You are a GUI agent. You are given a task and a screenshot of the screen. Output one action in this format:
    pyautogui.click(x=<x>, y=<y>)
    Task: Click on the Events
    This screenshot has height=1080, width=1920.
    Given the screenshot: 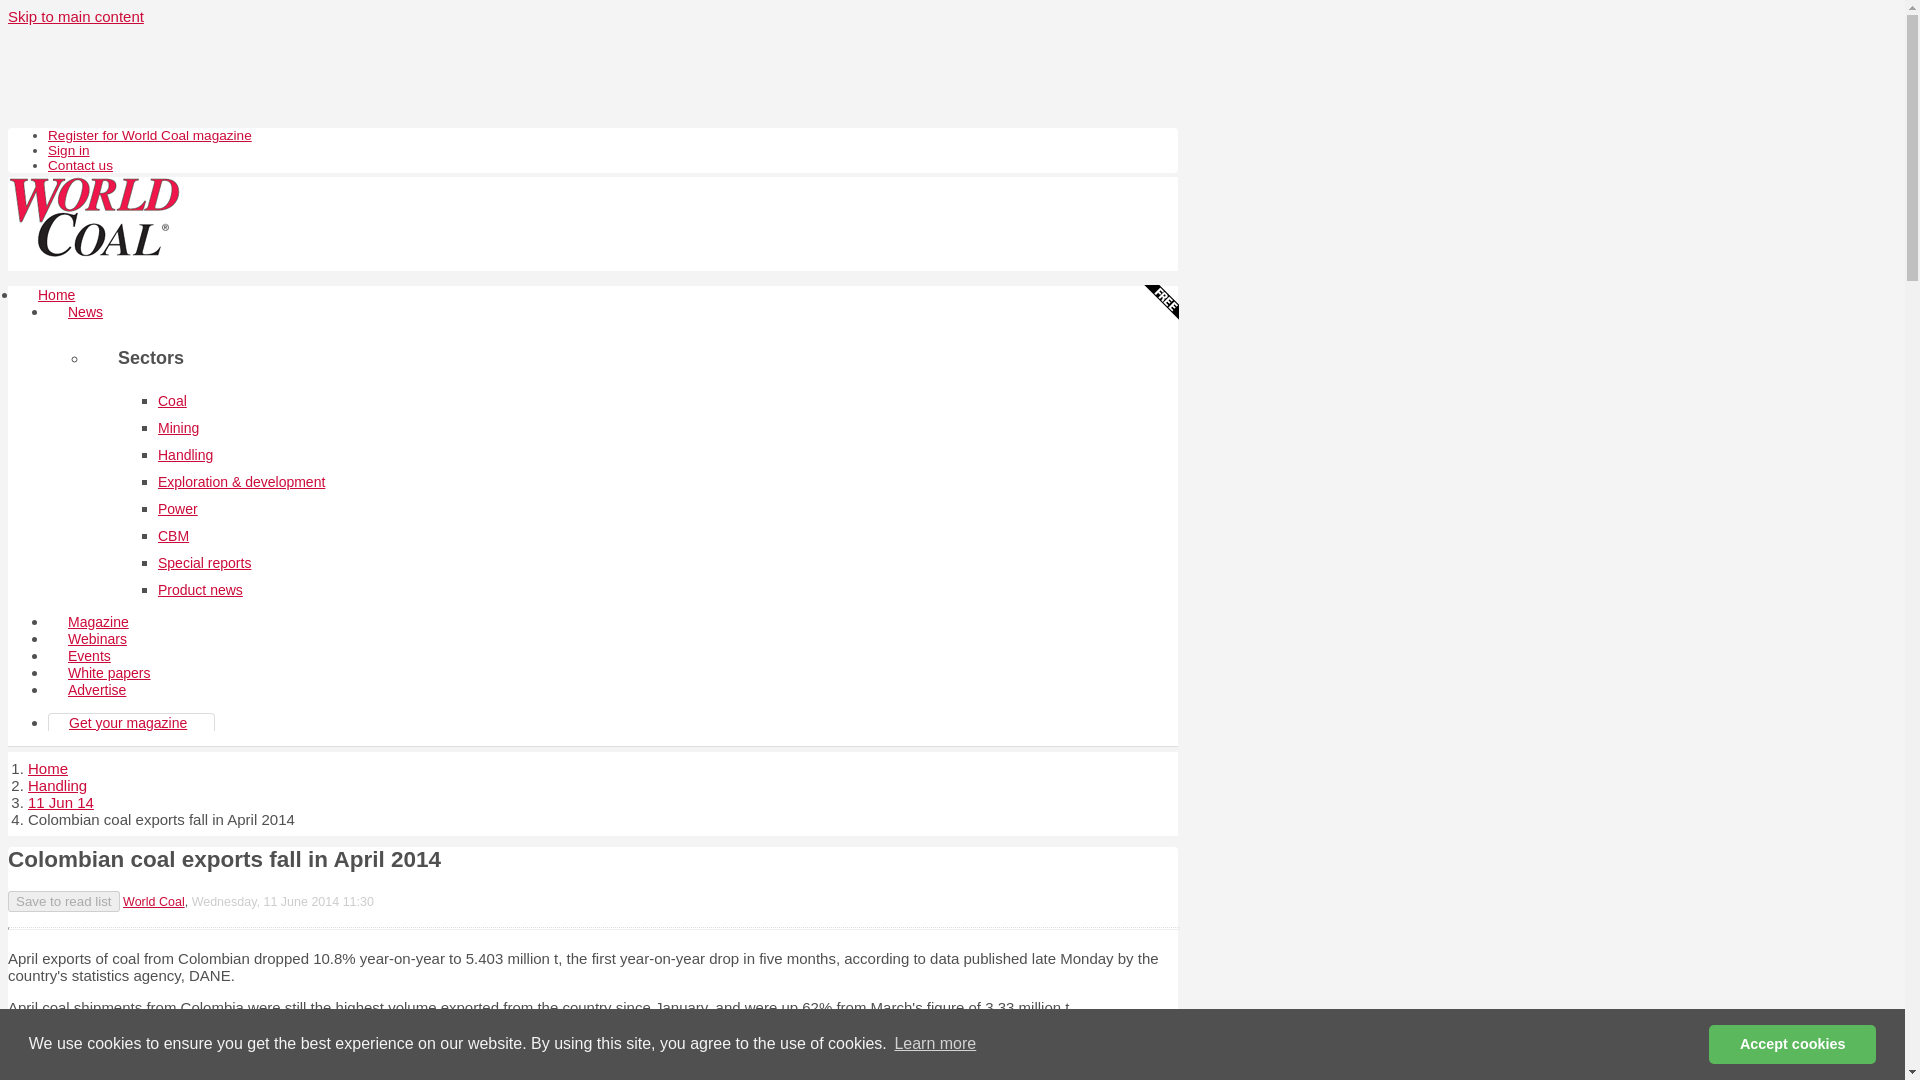 What is the action you would take?
    pyautogui.click(x=89, y=656)
    